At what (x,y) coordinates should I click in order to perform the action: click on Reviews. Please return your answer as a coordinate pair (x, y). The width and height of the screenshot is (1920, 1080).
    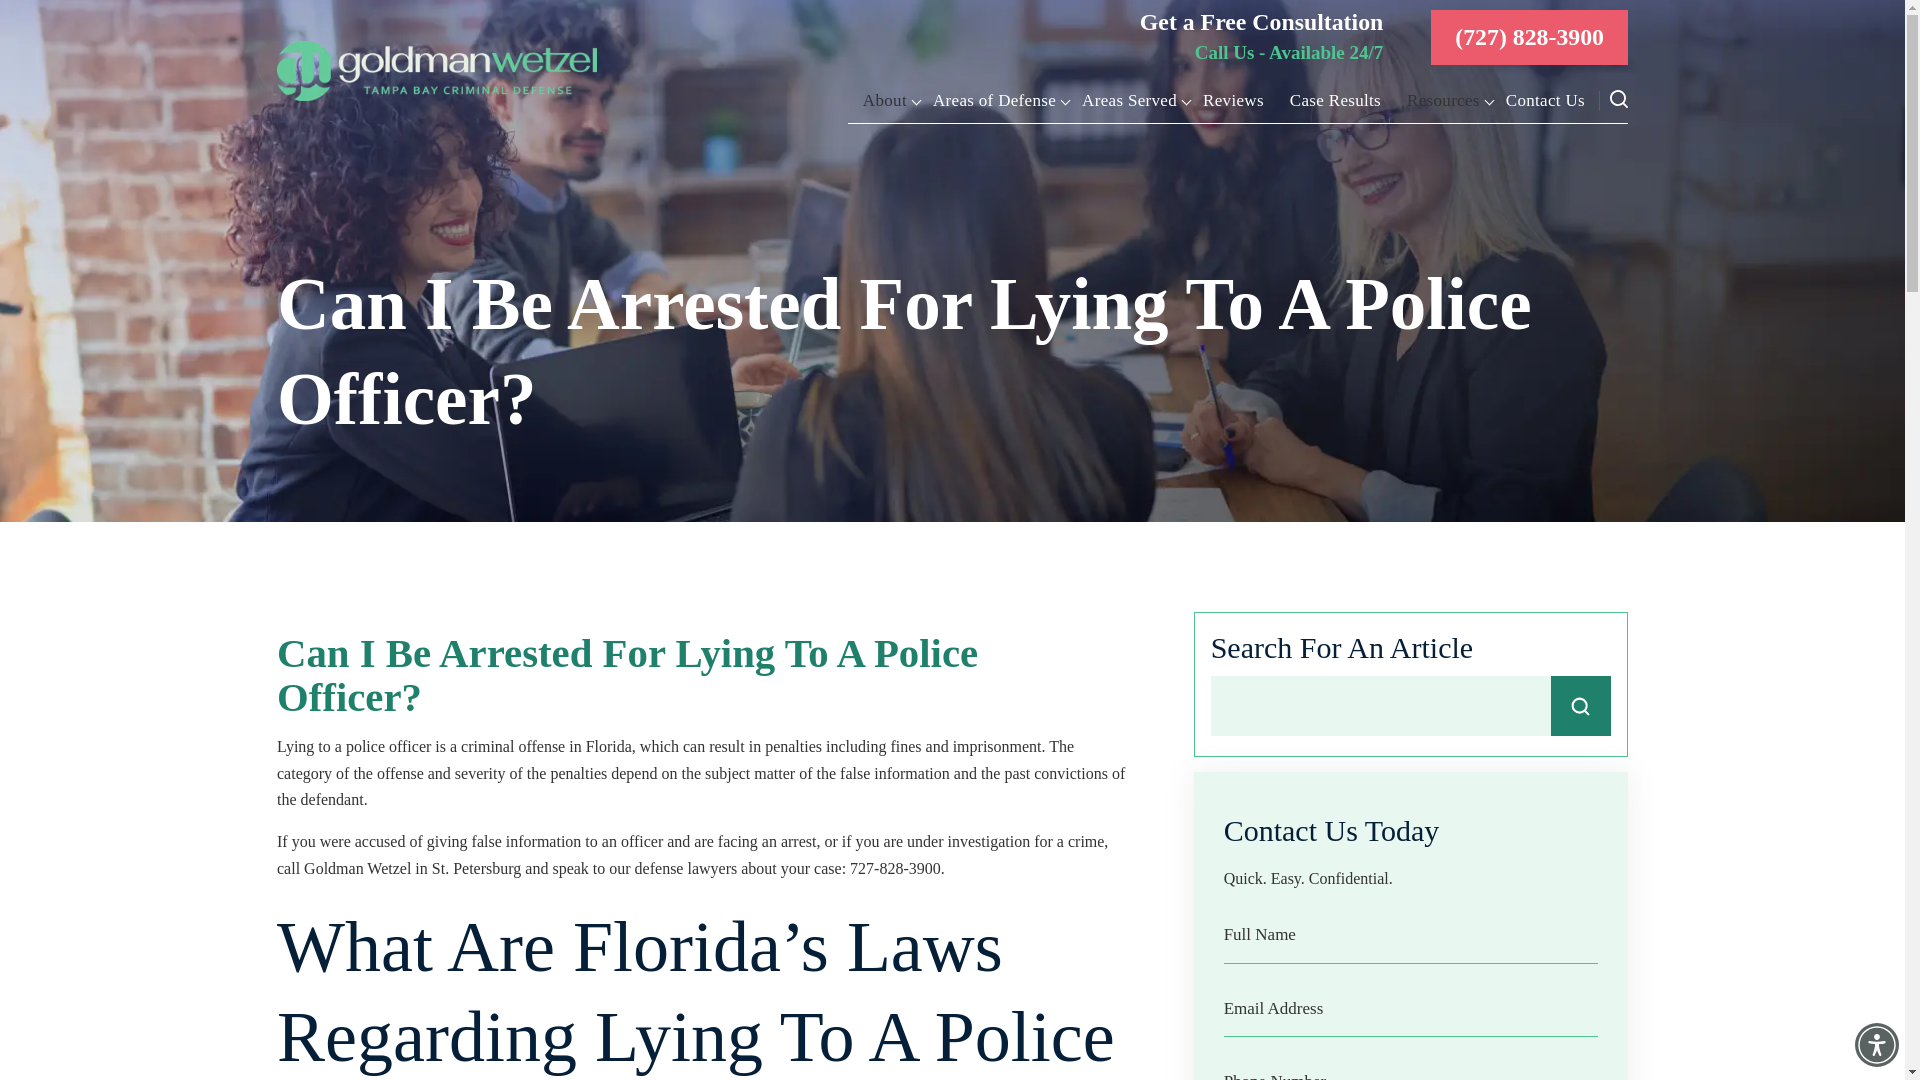
    Looking at the image, I should click on (1234, 100).